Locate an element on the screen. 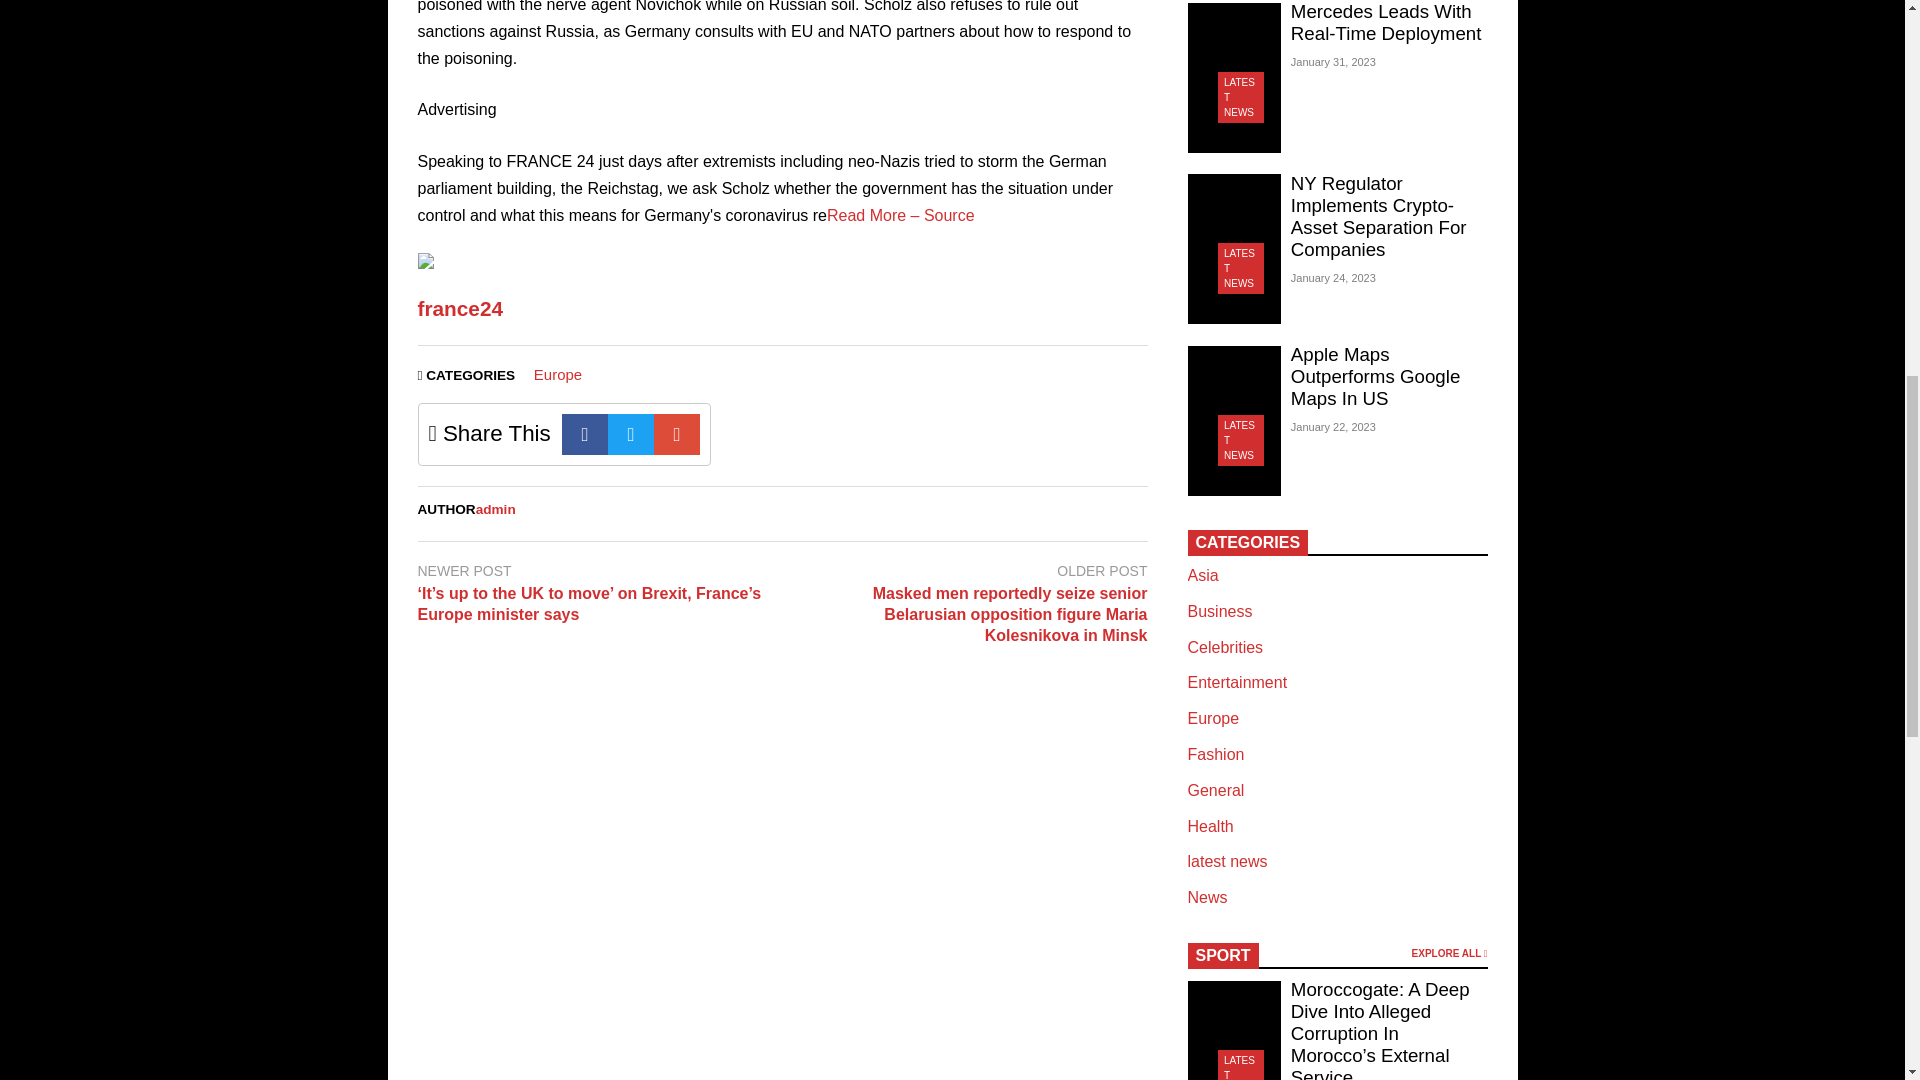  admin is located at coordinates (496, 510).